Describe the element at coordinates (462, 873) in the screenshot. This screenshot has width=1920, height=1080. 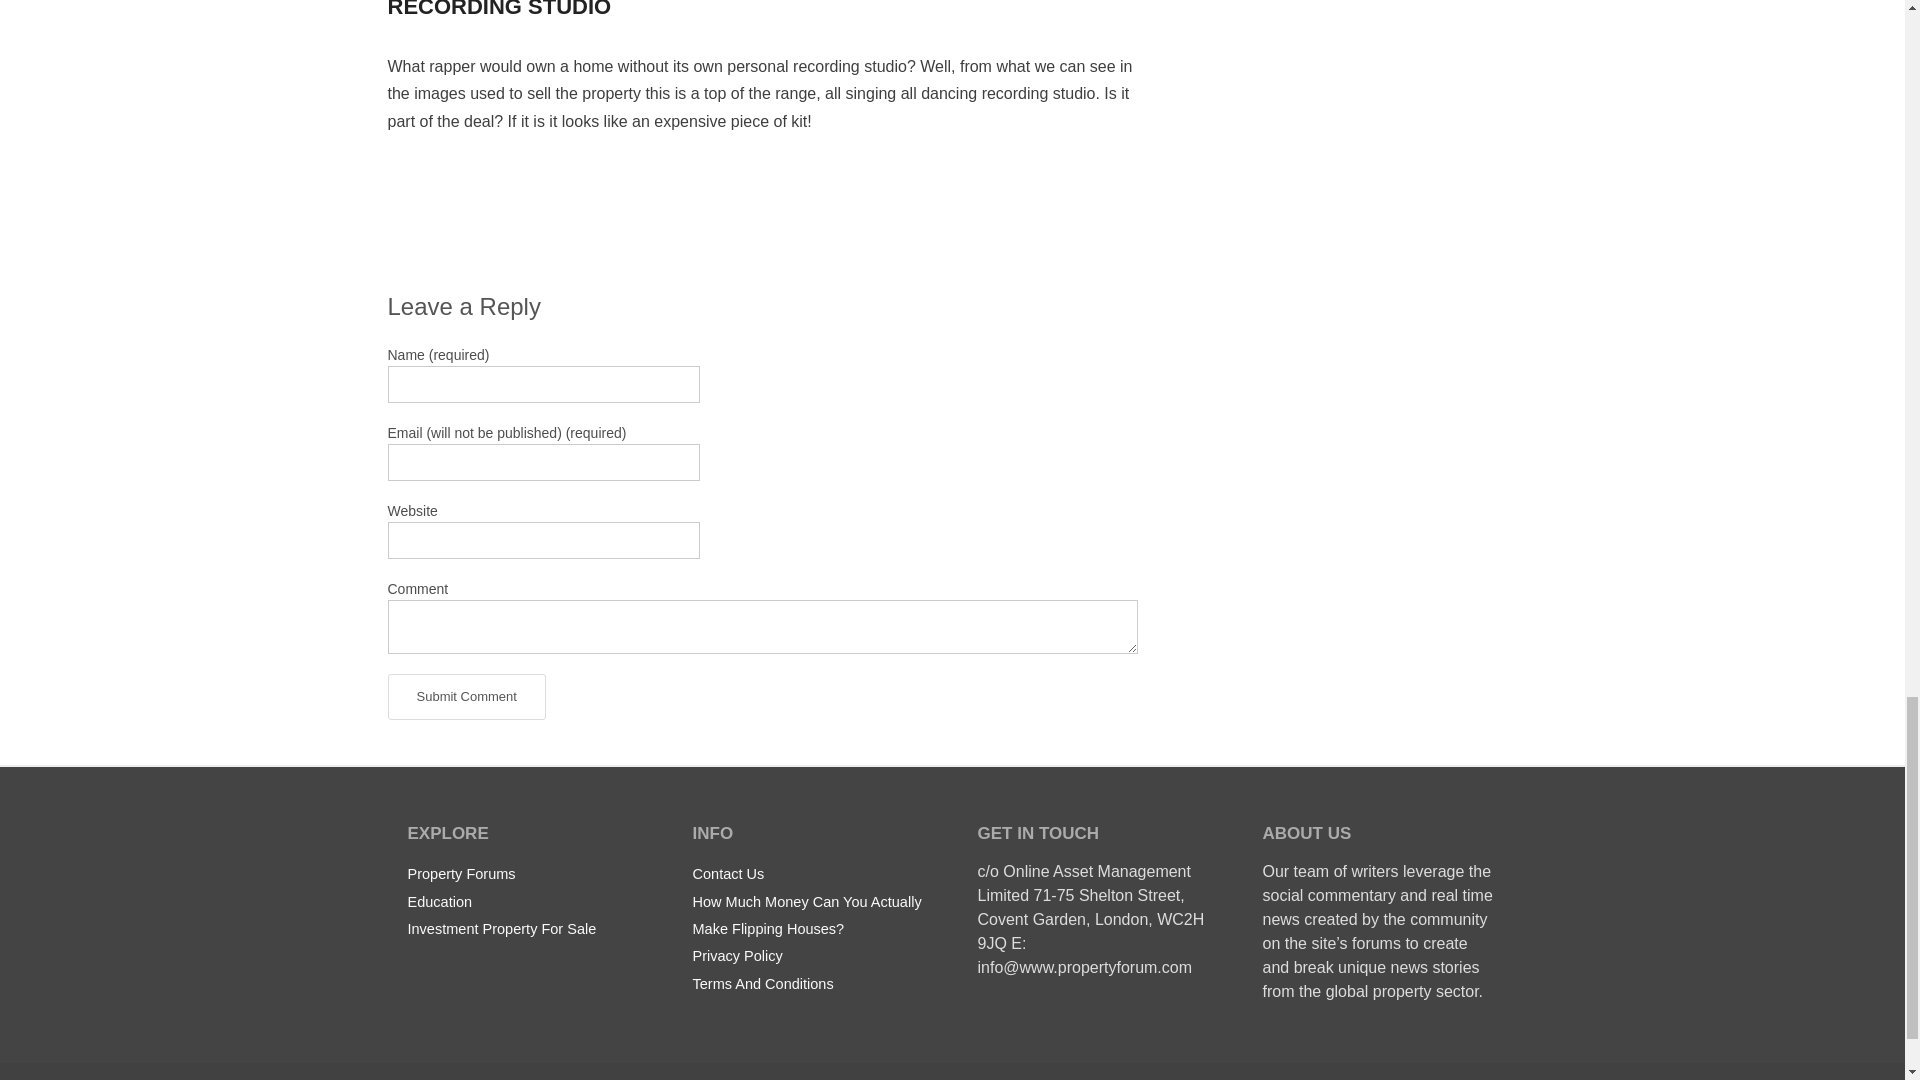
I see `Property Forums` at that location.